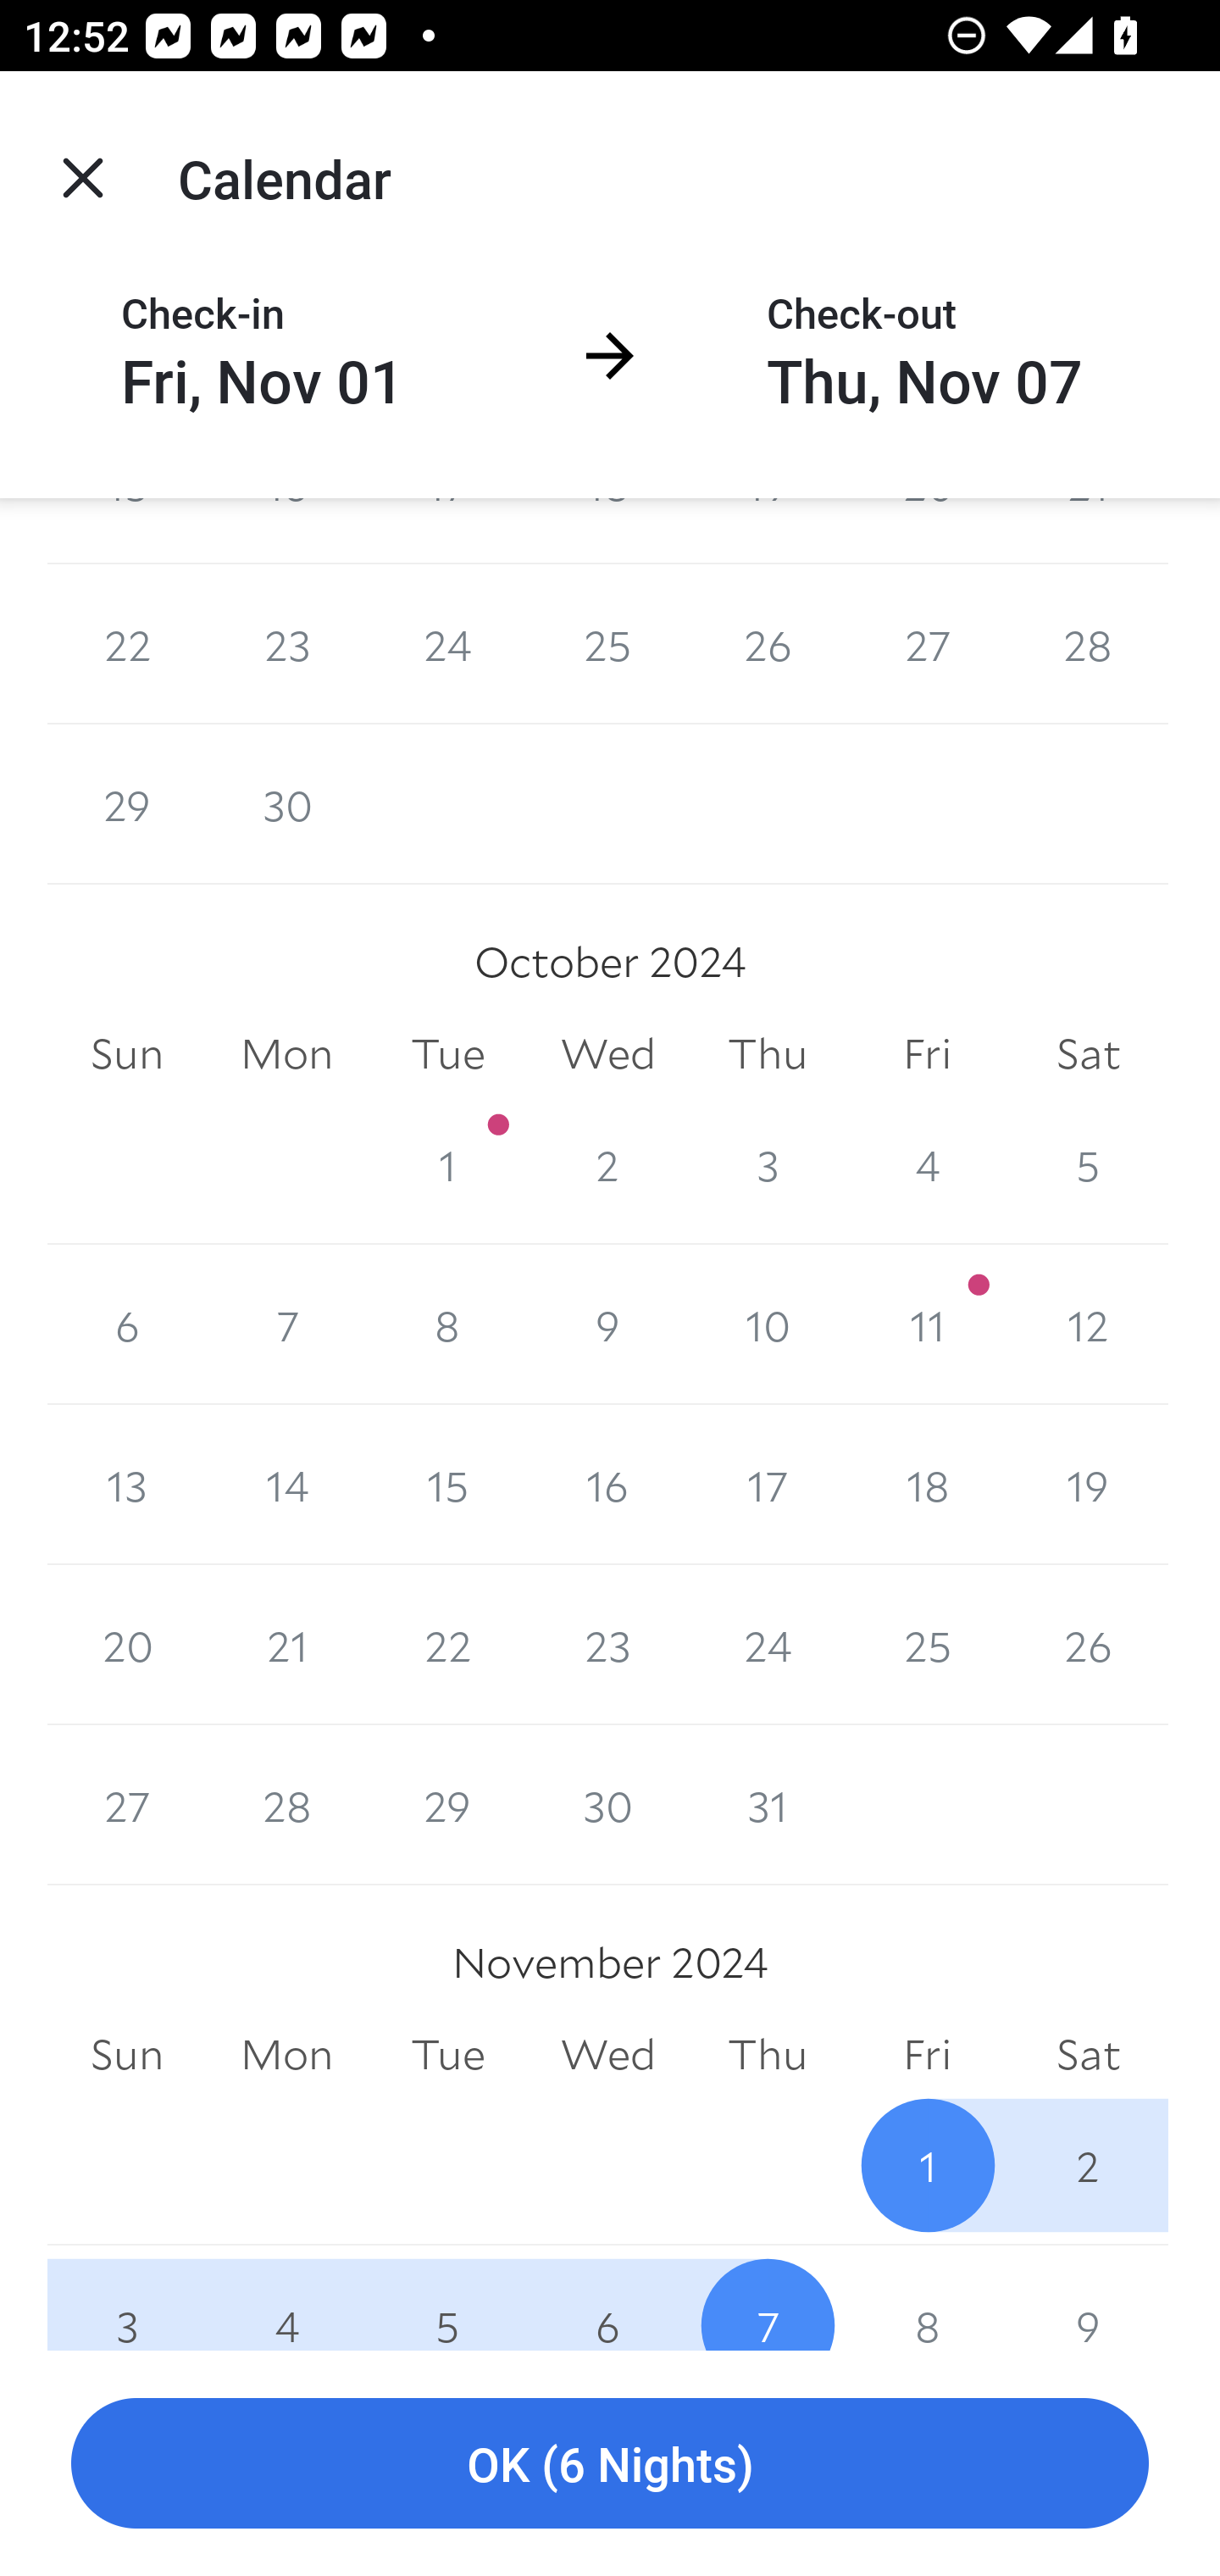 This screenshot has height=2576, width=1220. Describe the element at coordinates (127, 1324) in the screenshot. I see `6 6 October 2024` at that location.